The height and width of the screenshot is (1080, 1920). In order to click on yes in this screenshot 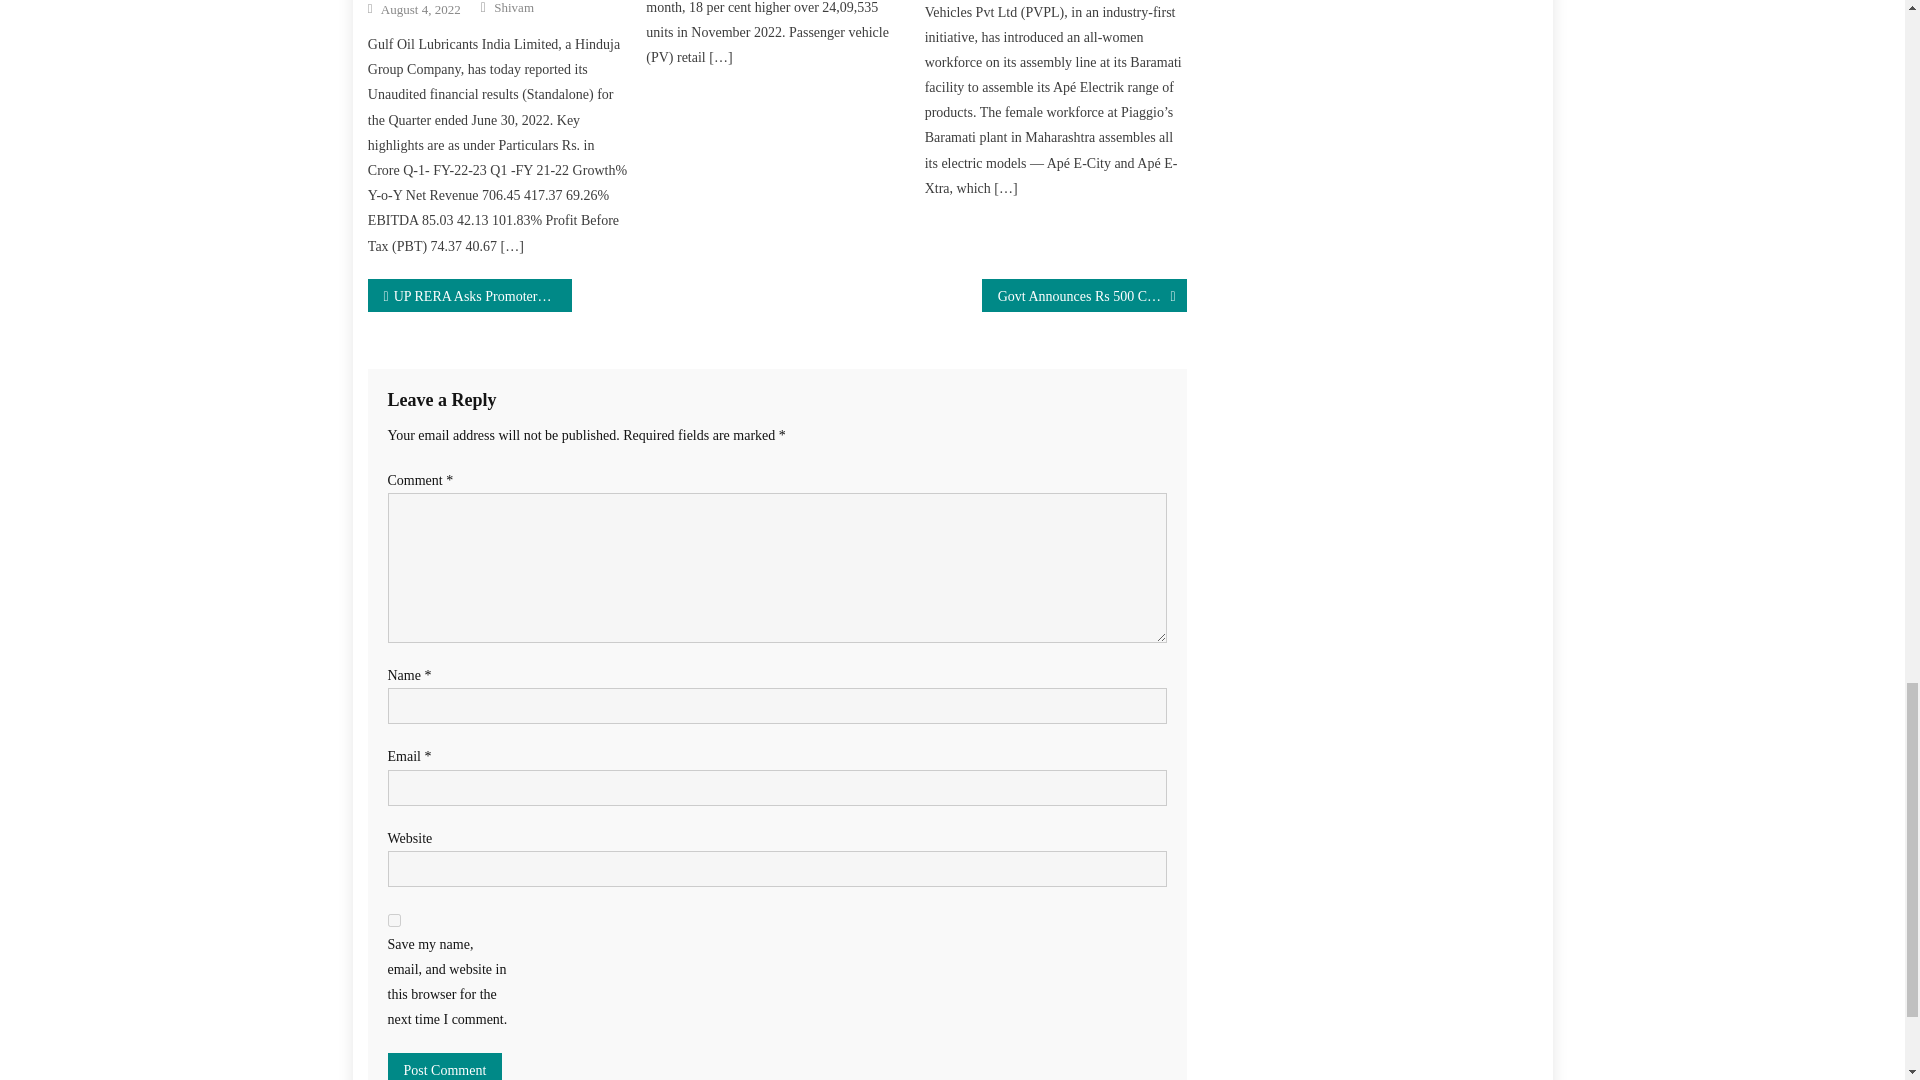, I will do `click(394, 920)`.